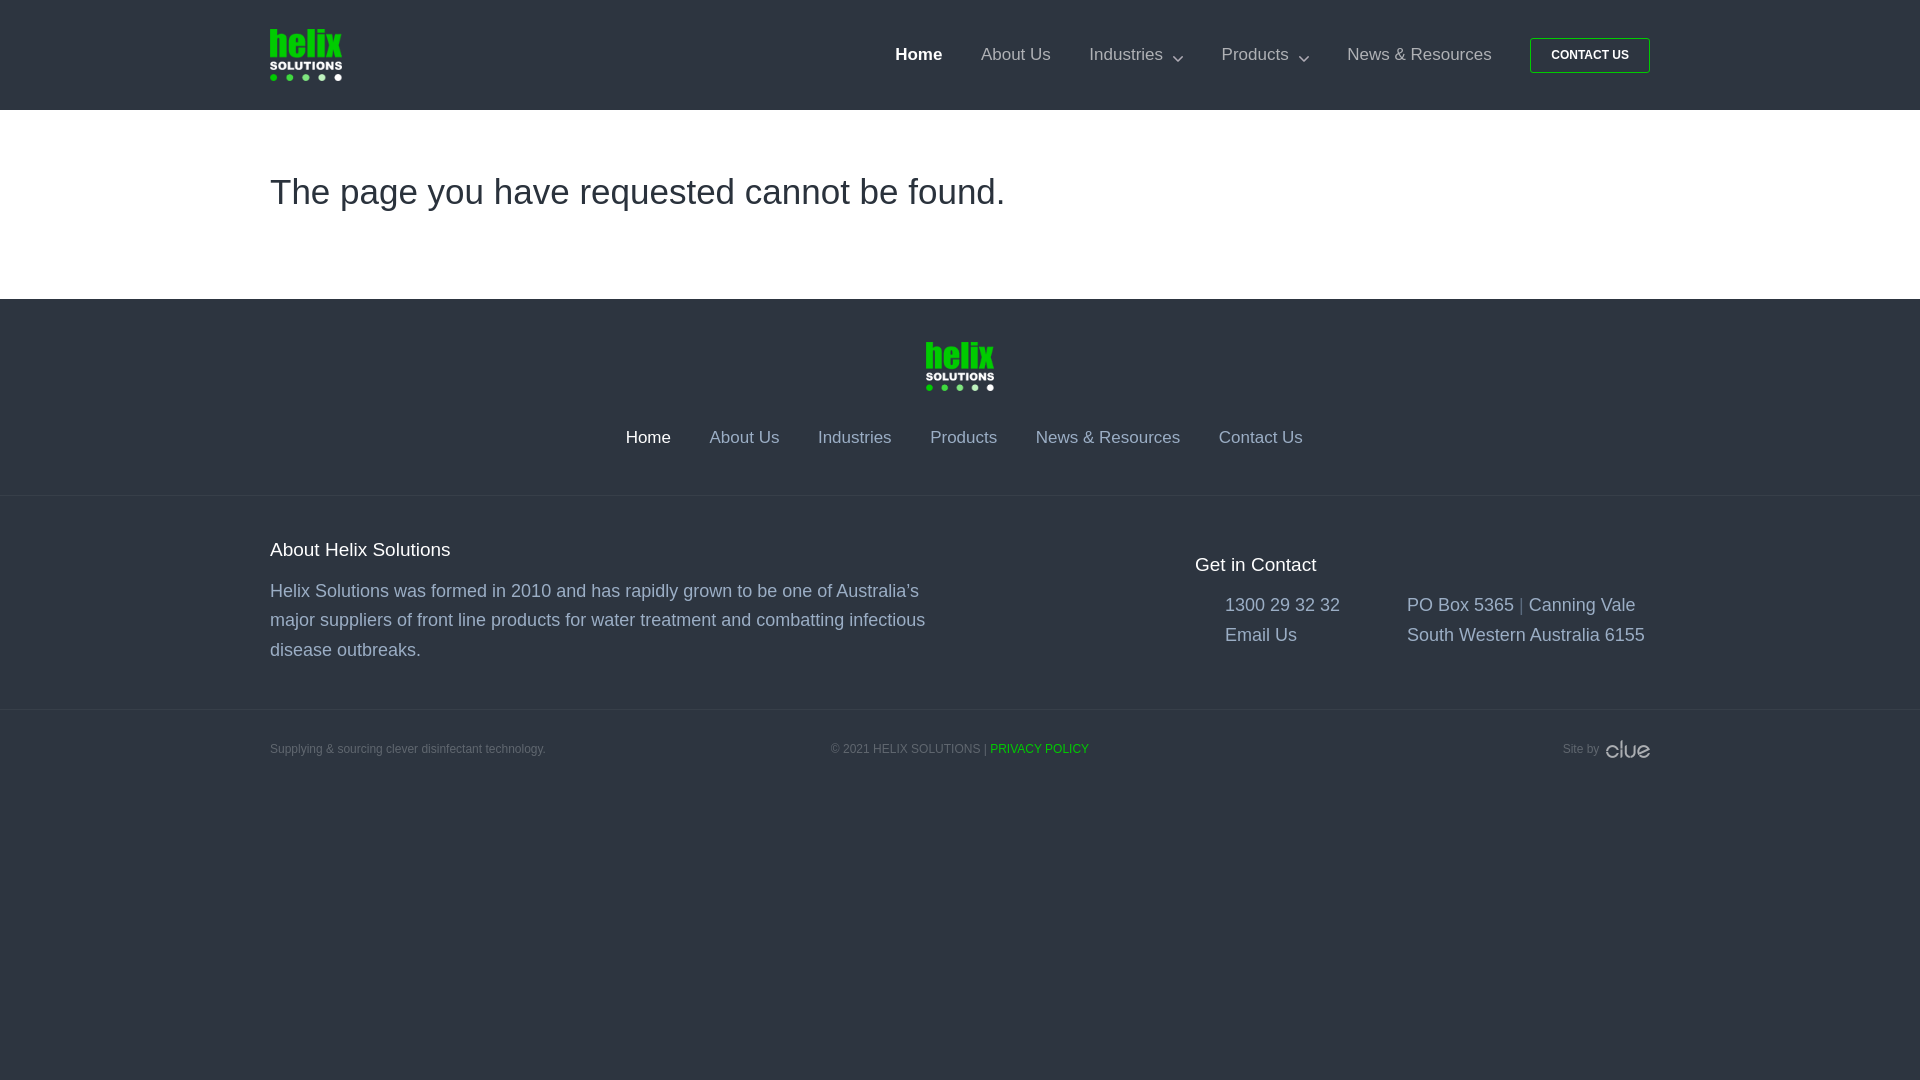 The height and width of the screenshot is (1080, 1920). I want to click on 1300 29 32 32, so click(1282, 605).